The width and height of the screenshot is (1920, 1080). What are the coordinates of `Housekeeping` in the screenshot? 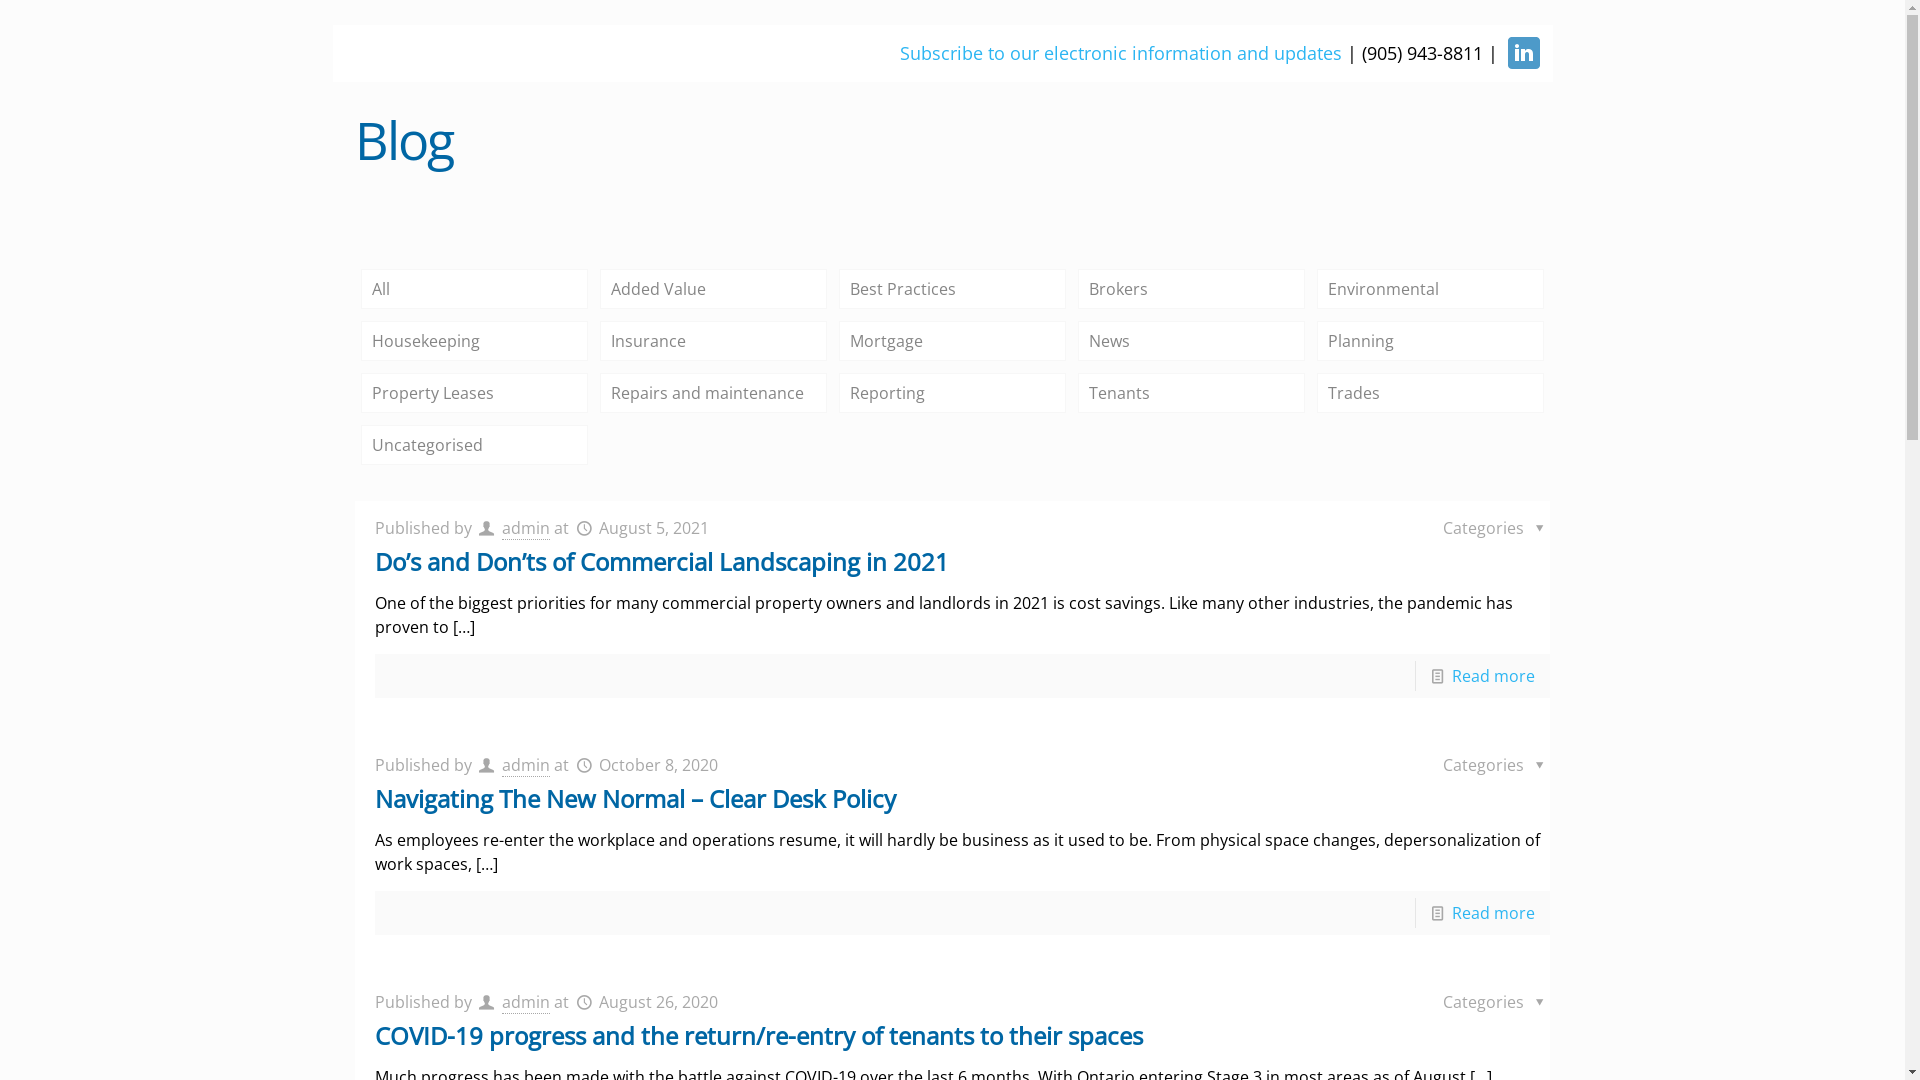 It's located at (474, 341).